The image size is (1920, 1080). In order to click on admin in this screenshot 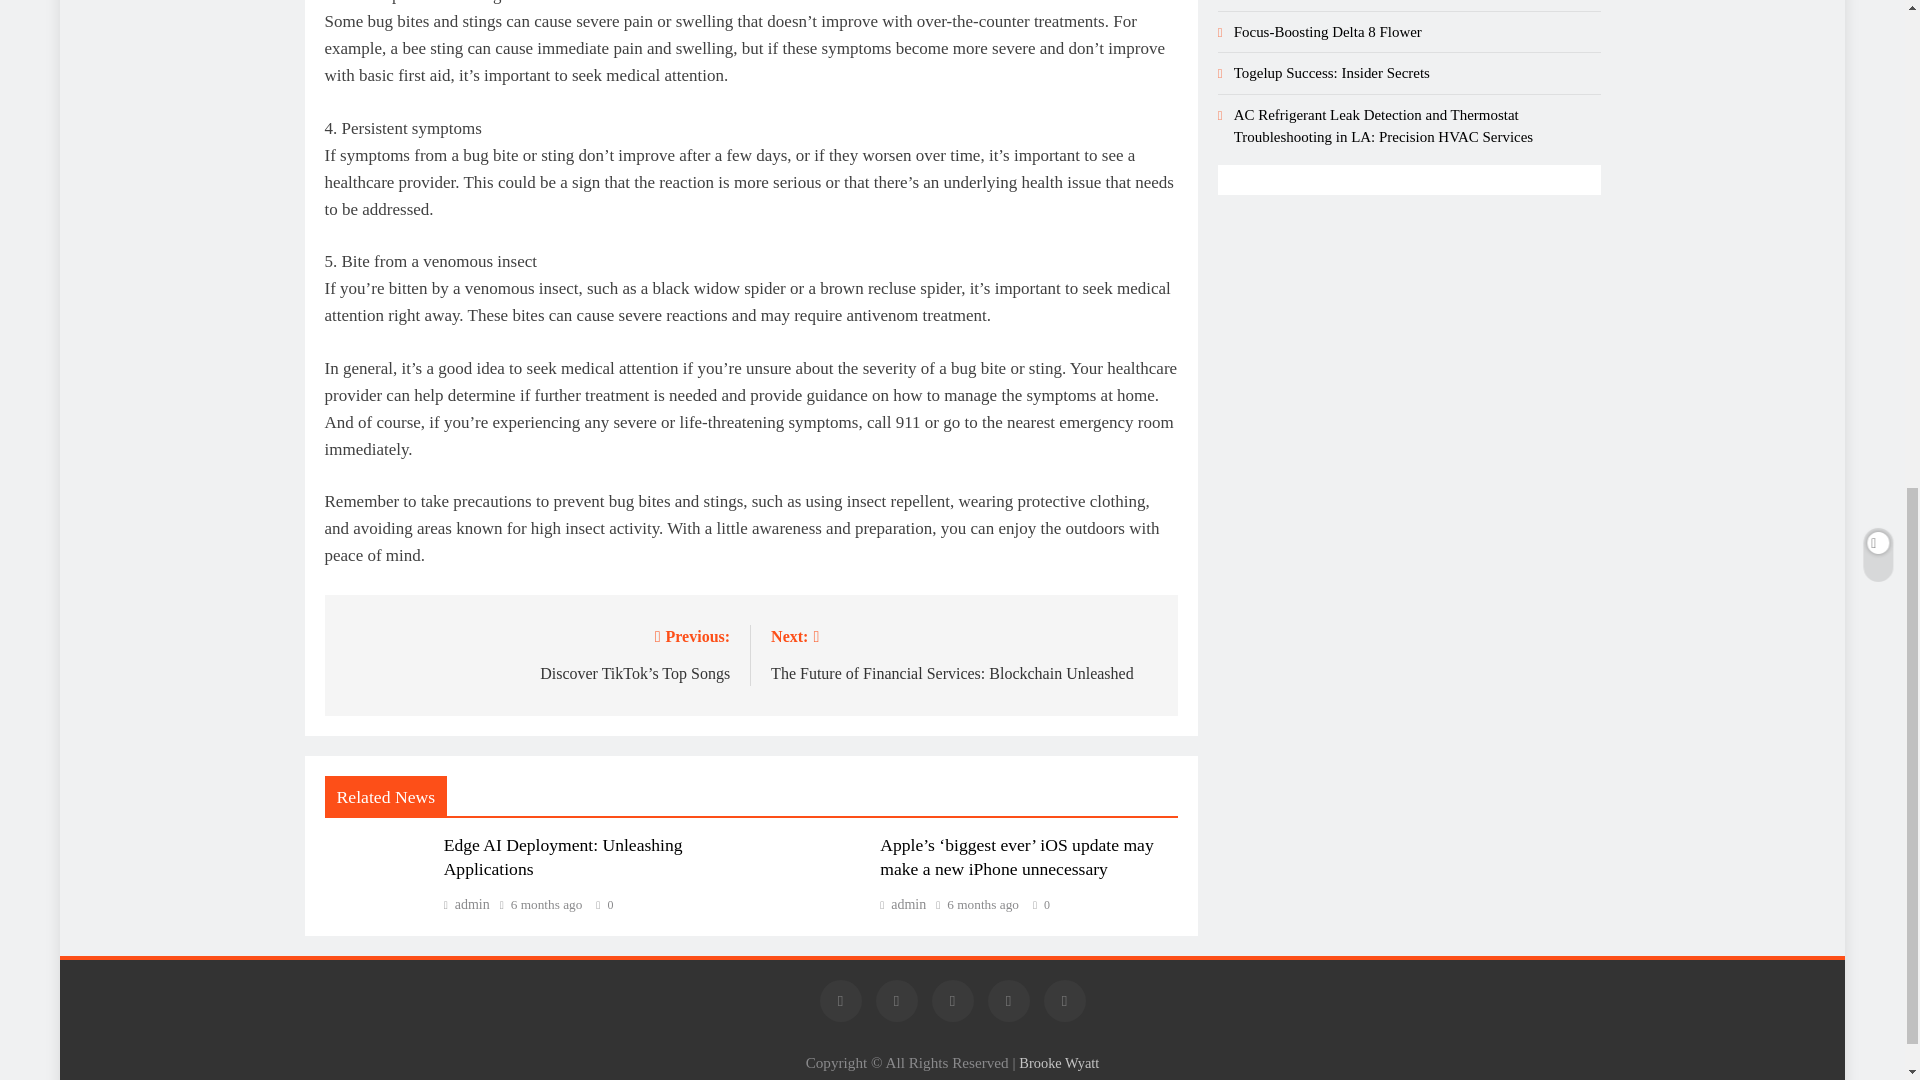, I will do `click(546, 904)`.